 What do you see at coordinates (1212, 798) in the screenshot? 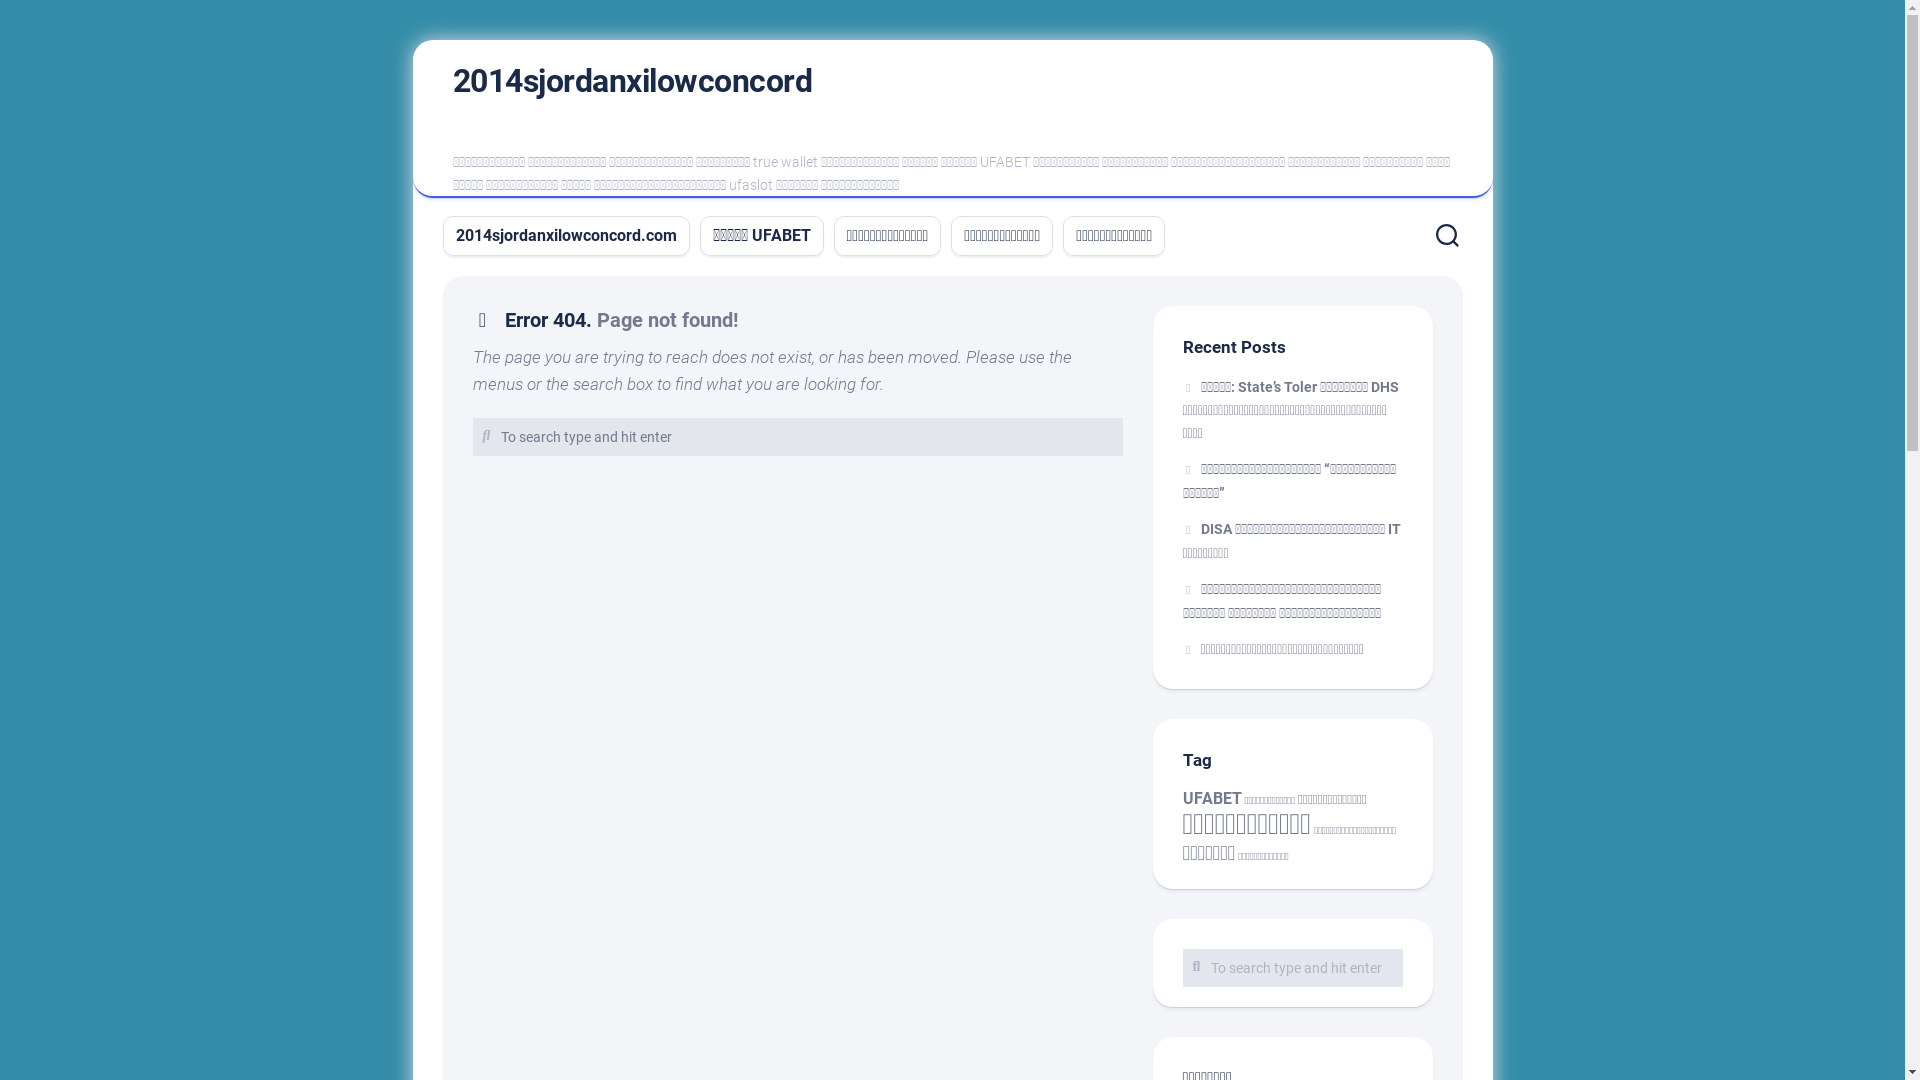
I see `UFABET` at bounding box center [1212, 798].